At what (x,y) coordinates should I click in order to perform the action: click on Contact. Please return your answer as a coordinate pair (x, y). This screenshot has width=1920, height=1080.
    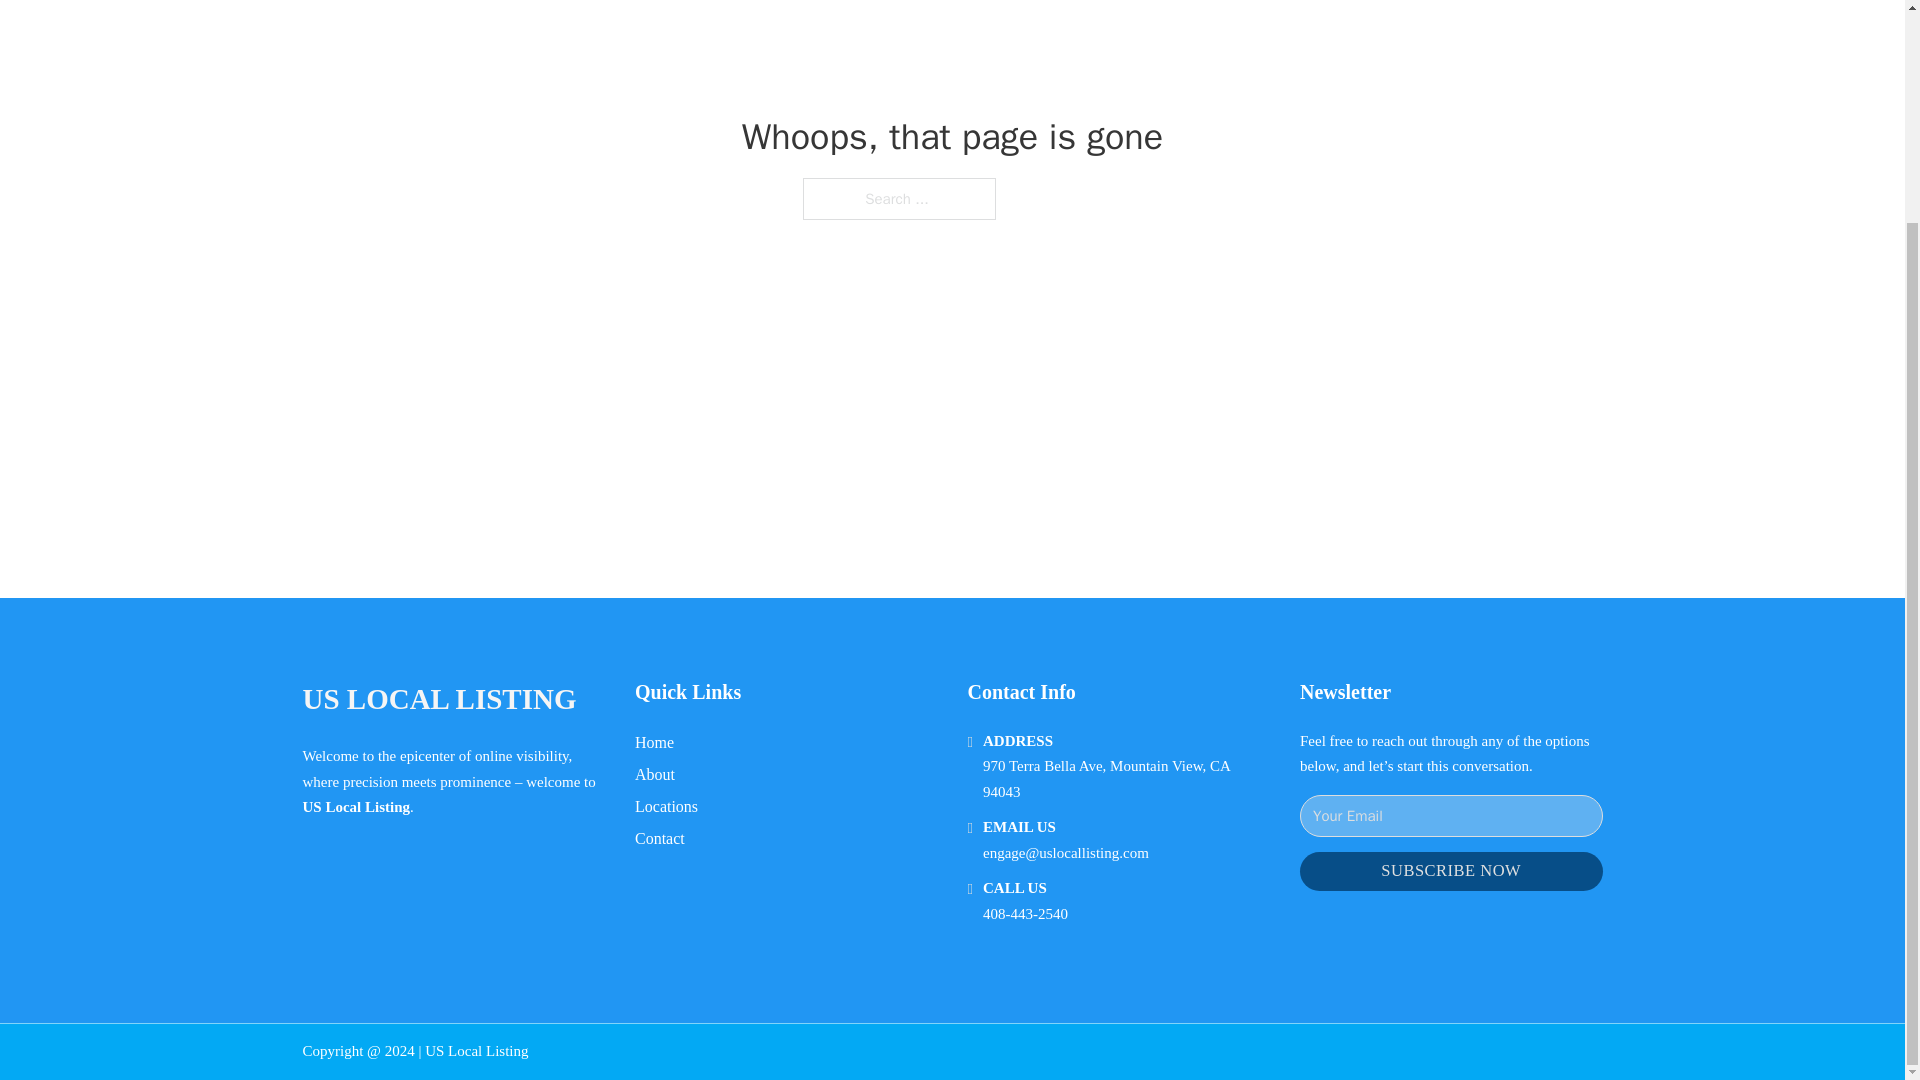
    Looking at the image, I should click on (660, 838).